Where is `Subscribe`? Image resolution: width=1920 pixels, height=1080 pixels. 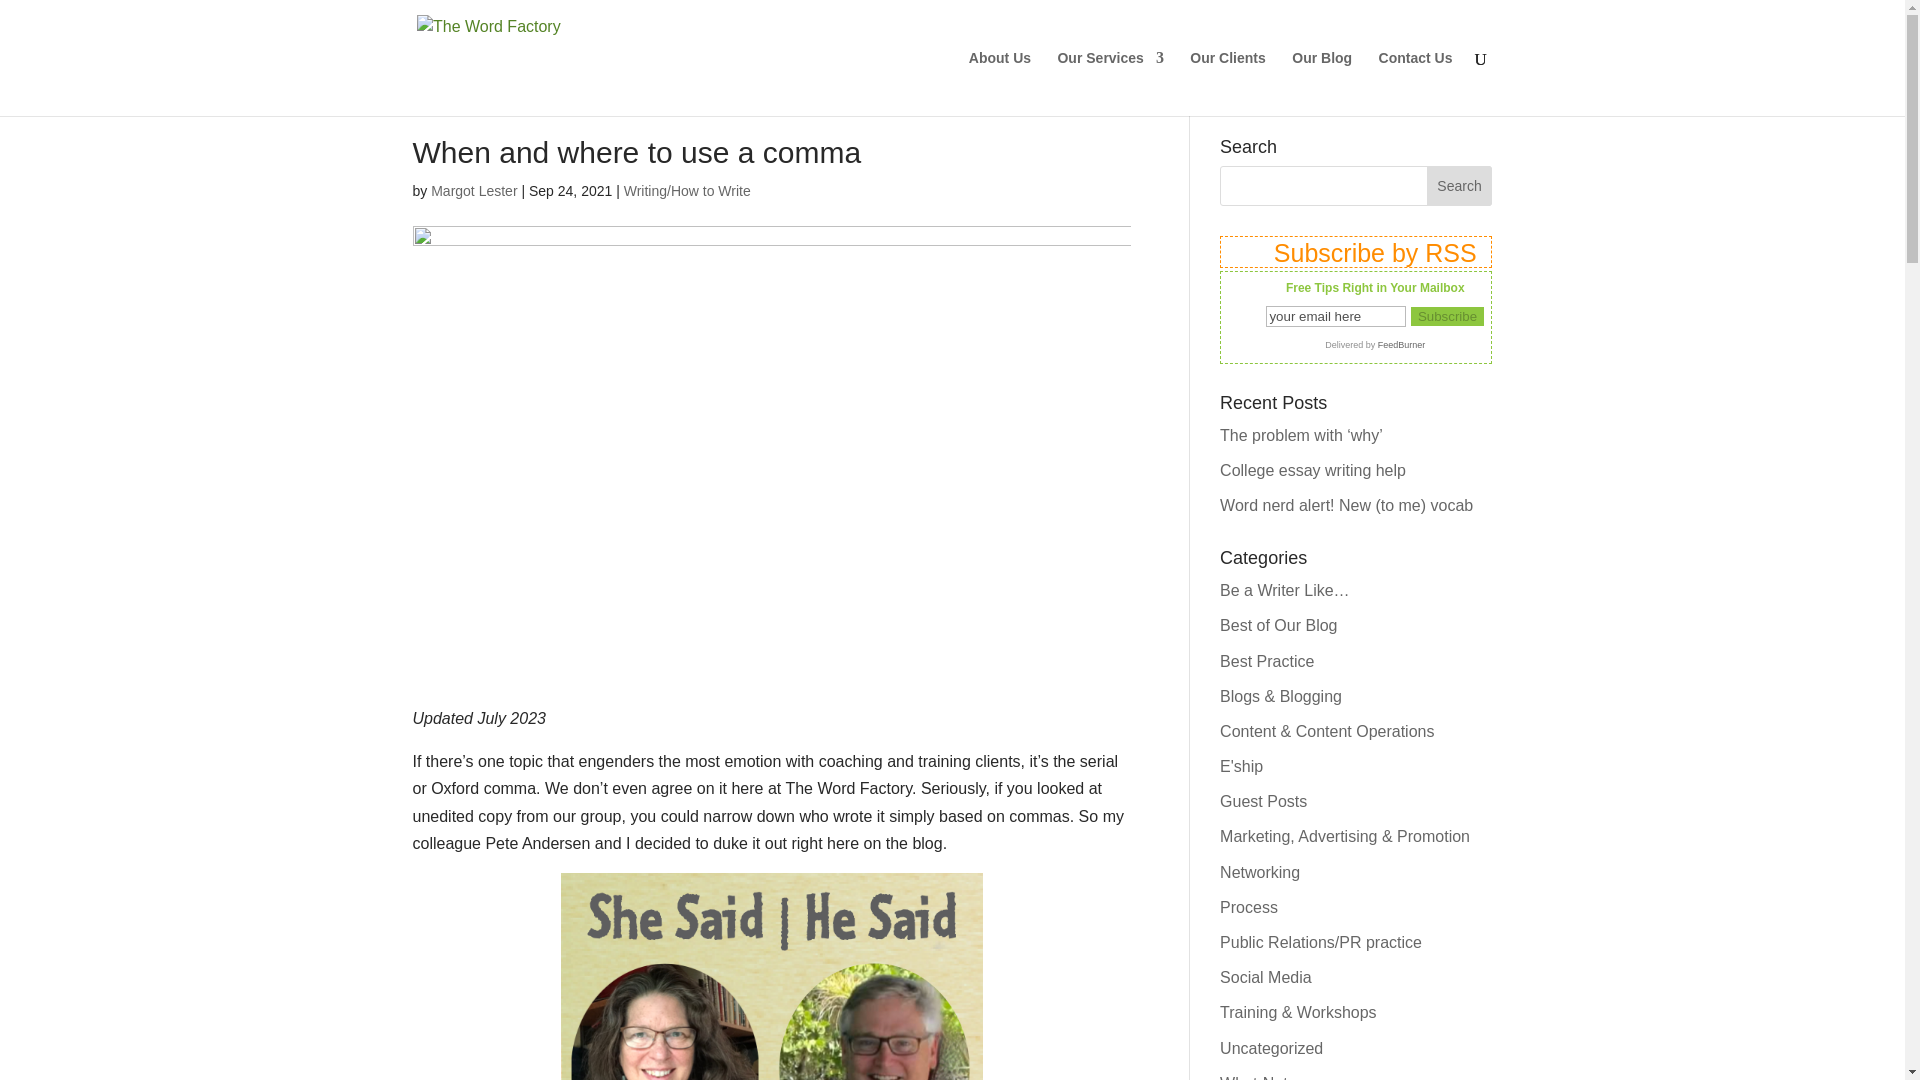
Subscribe is located at coordinates (1448, 316).